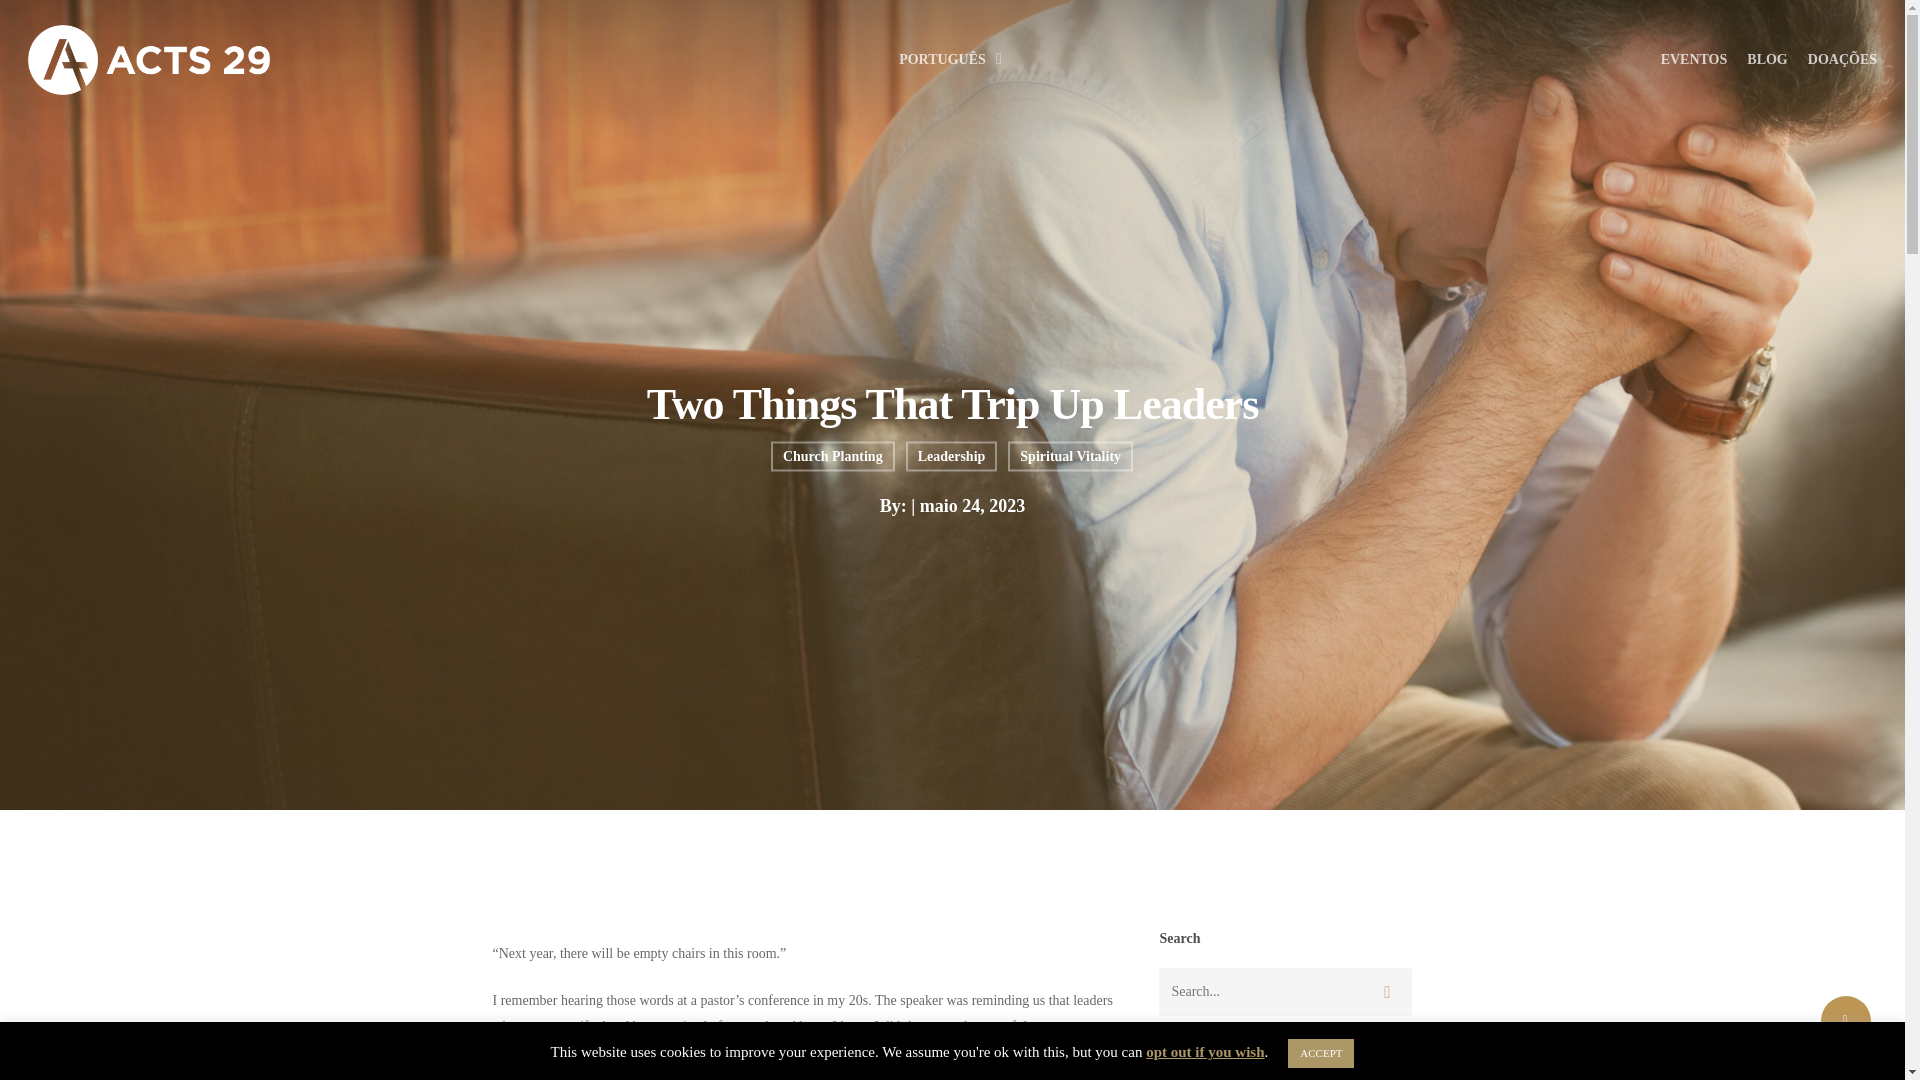 The height and width of the screenshot is (1080, 1920). I want to click on Leadership, so click(952, 472).